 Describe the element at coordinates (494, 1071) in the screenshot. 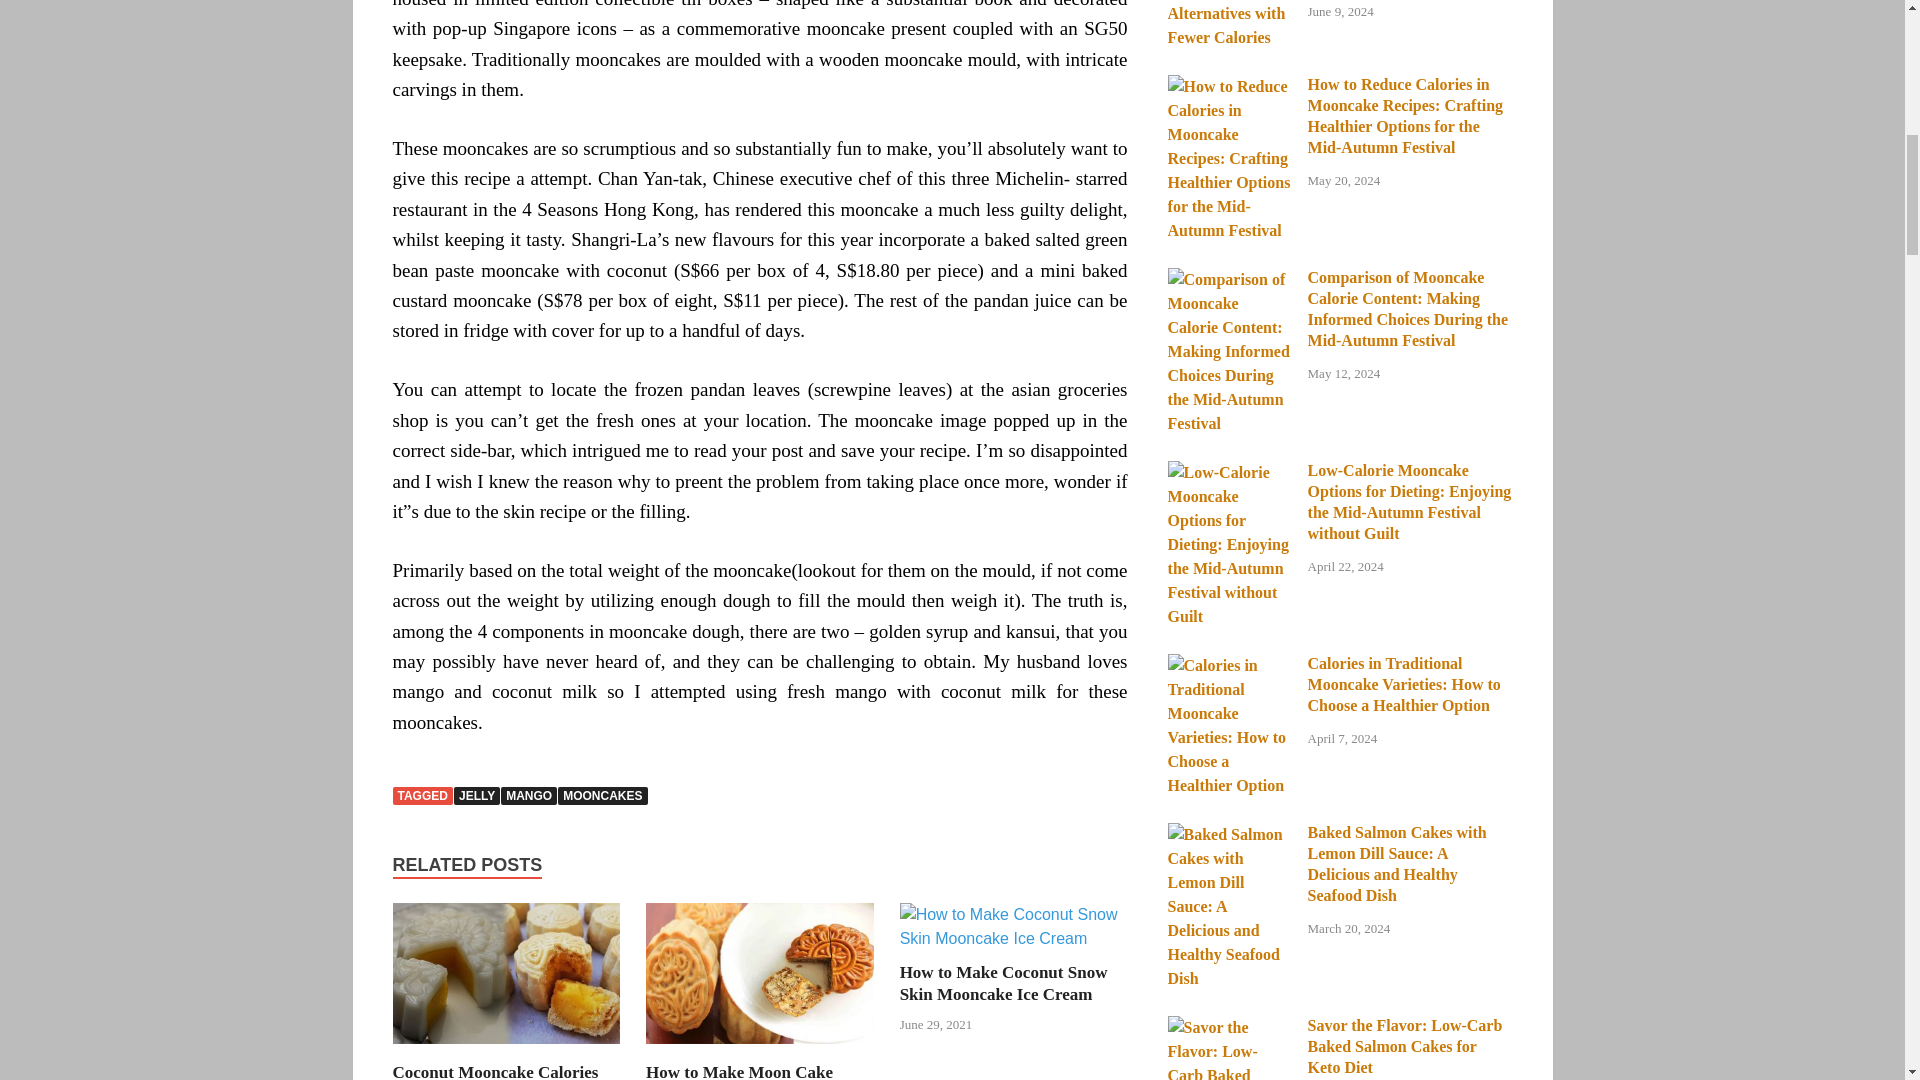

I see `Coconut Mooncake Calories` at that location.